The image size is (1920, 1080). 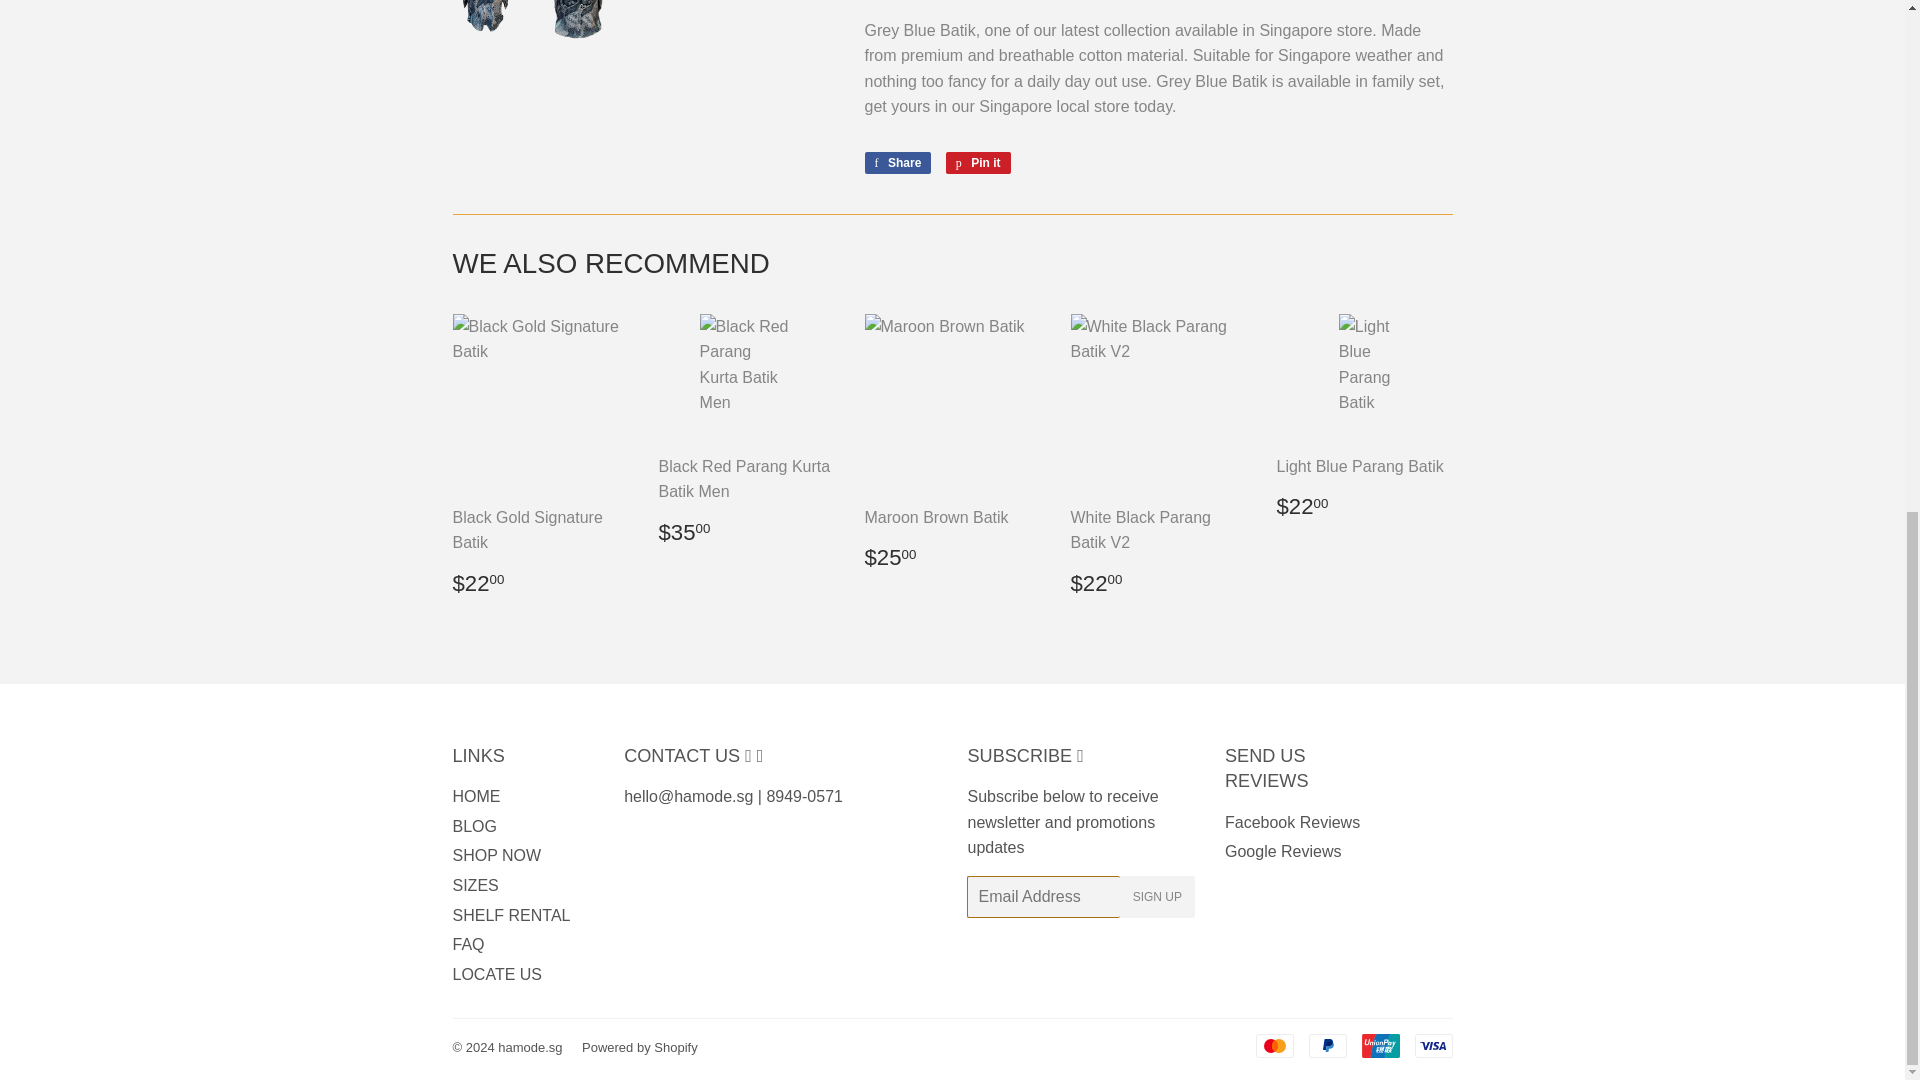 What do you see at coordinates (1326, 1046) in the screenshot?
I see `Mastercard` at bounding box center [1326, 1046].